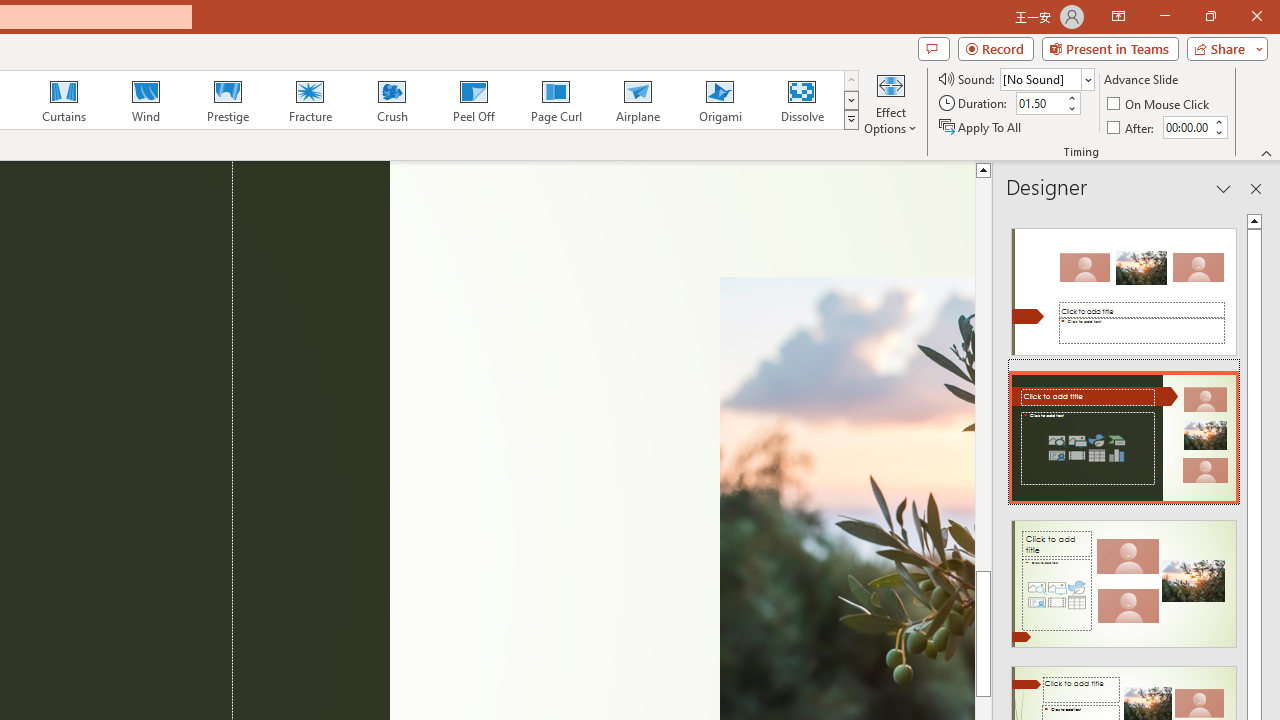 The height and width of the screenshot is (720, 1280). I want to click on Crush, so click(391, 100).